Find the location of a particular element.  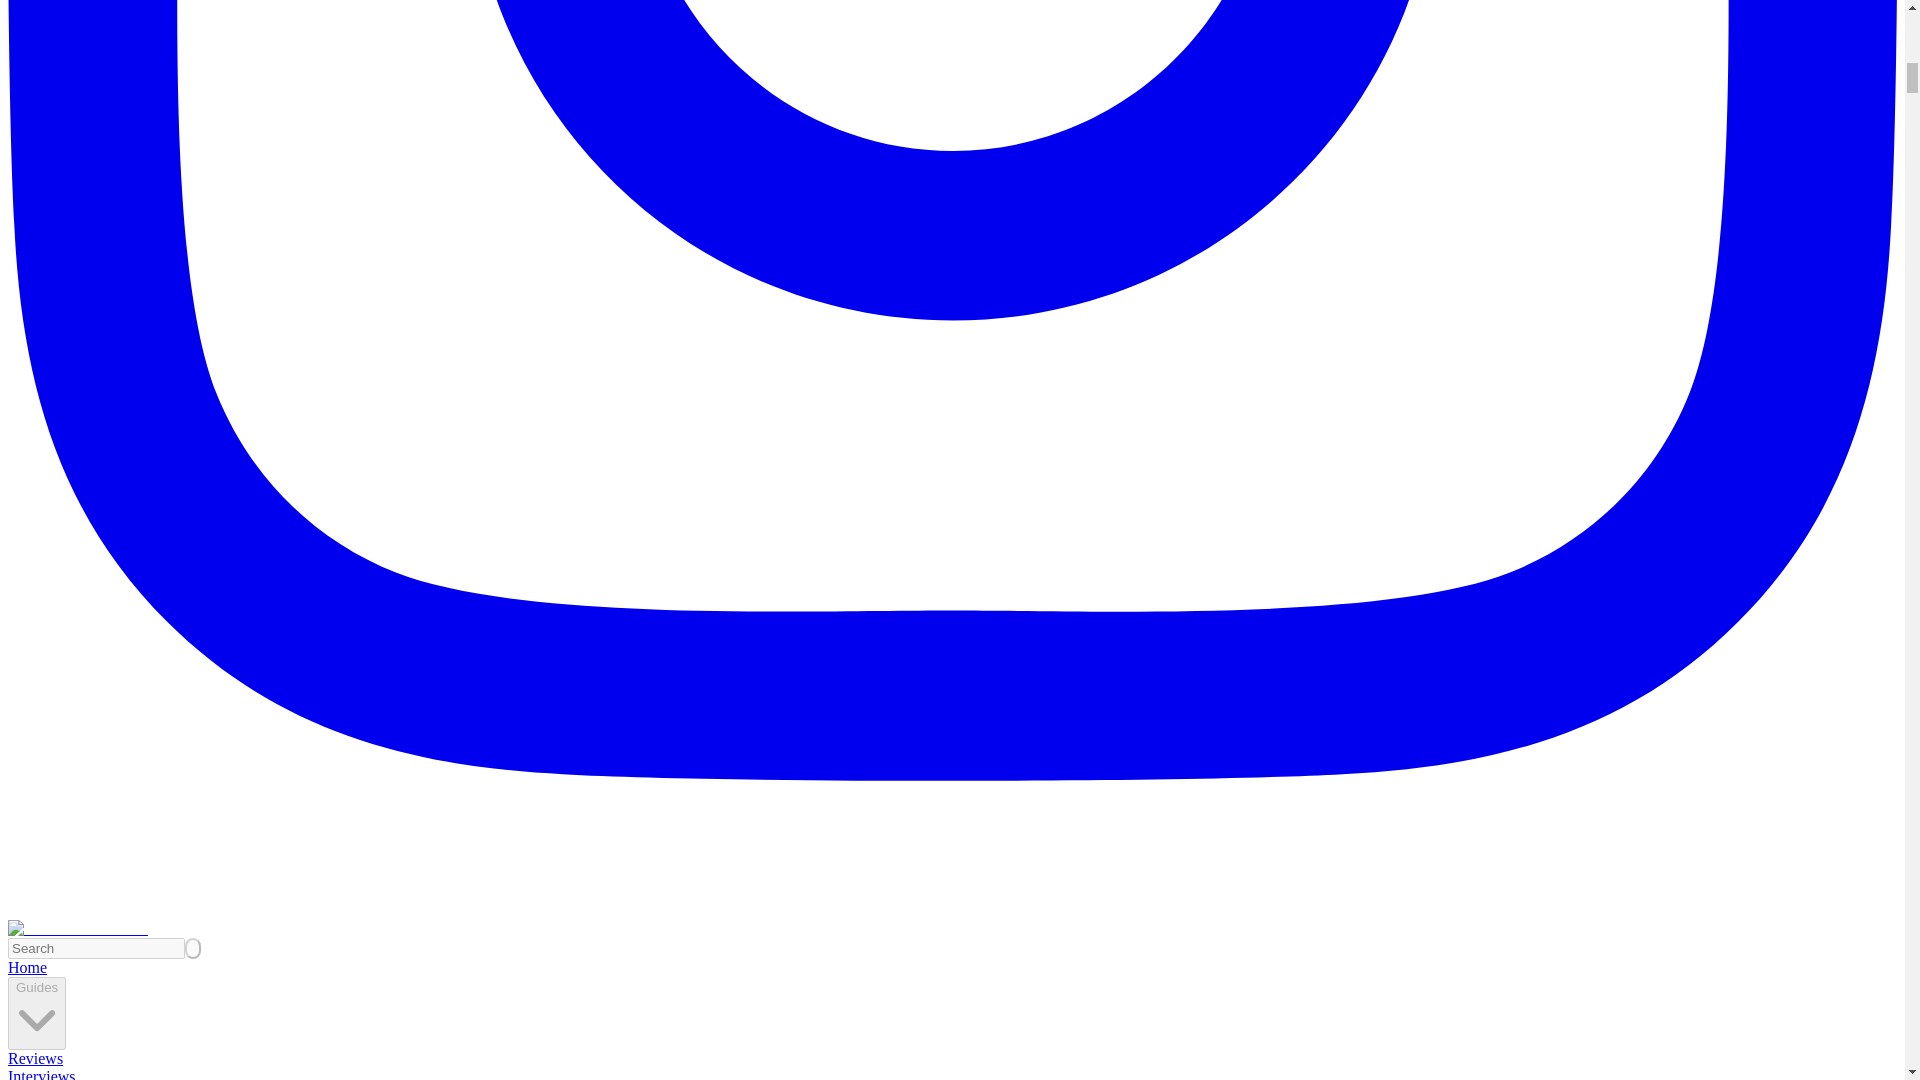

Reviews is located at coordinates (35, 1058).